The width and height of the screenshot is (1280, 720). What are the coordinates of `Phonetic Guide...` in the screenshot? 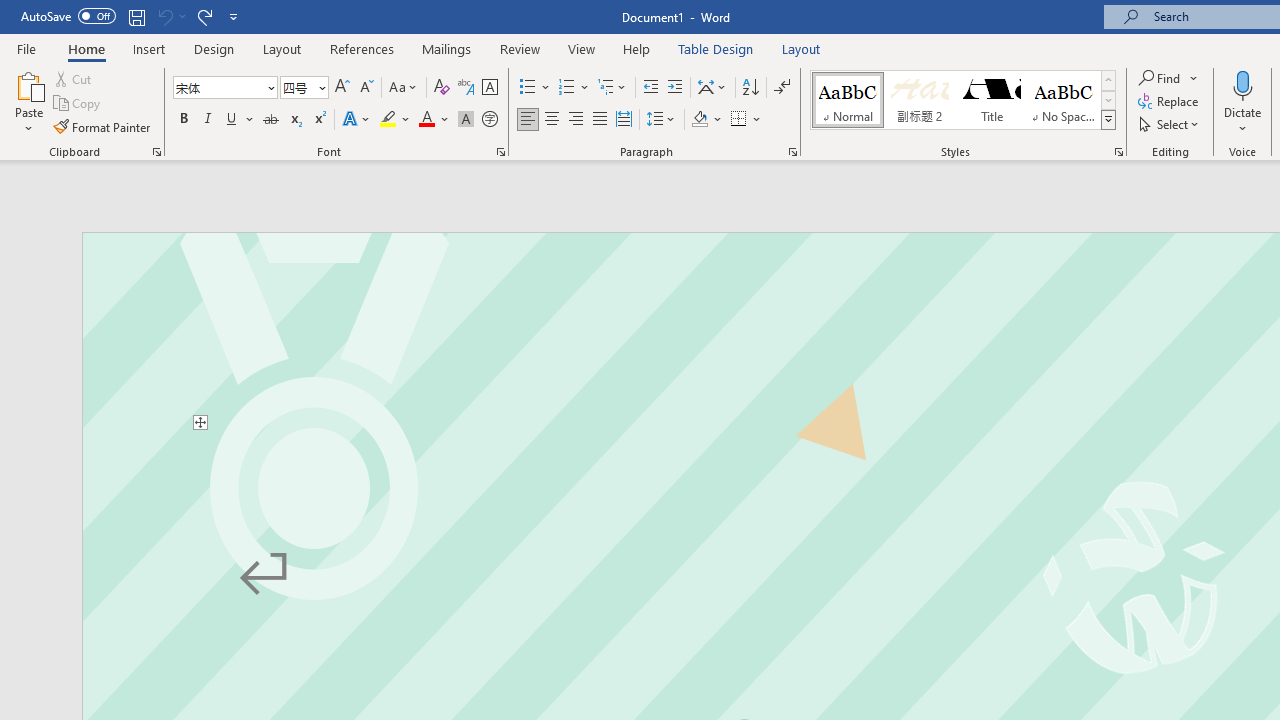 It's located at (466, 88).